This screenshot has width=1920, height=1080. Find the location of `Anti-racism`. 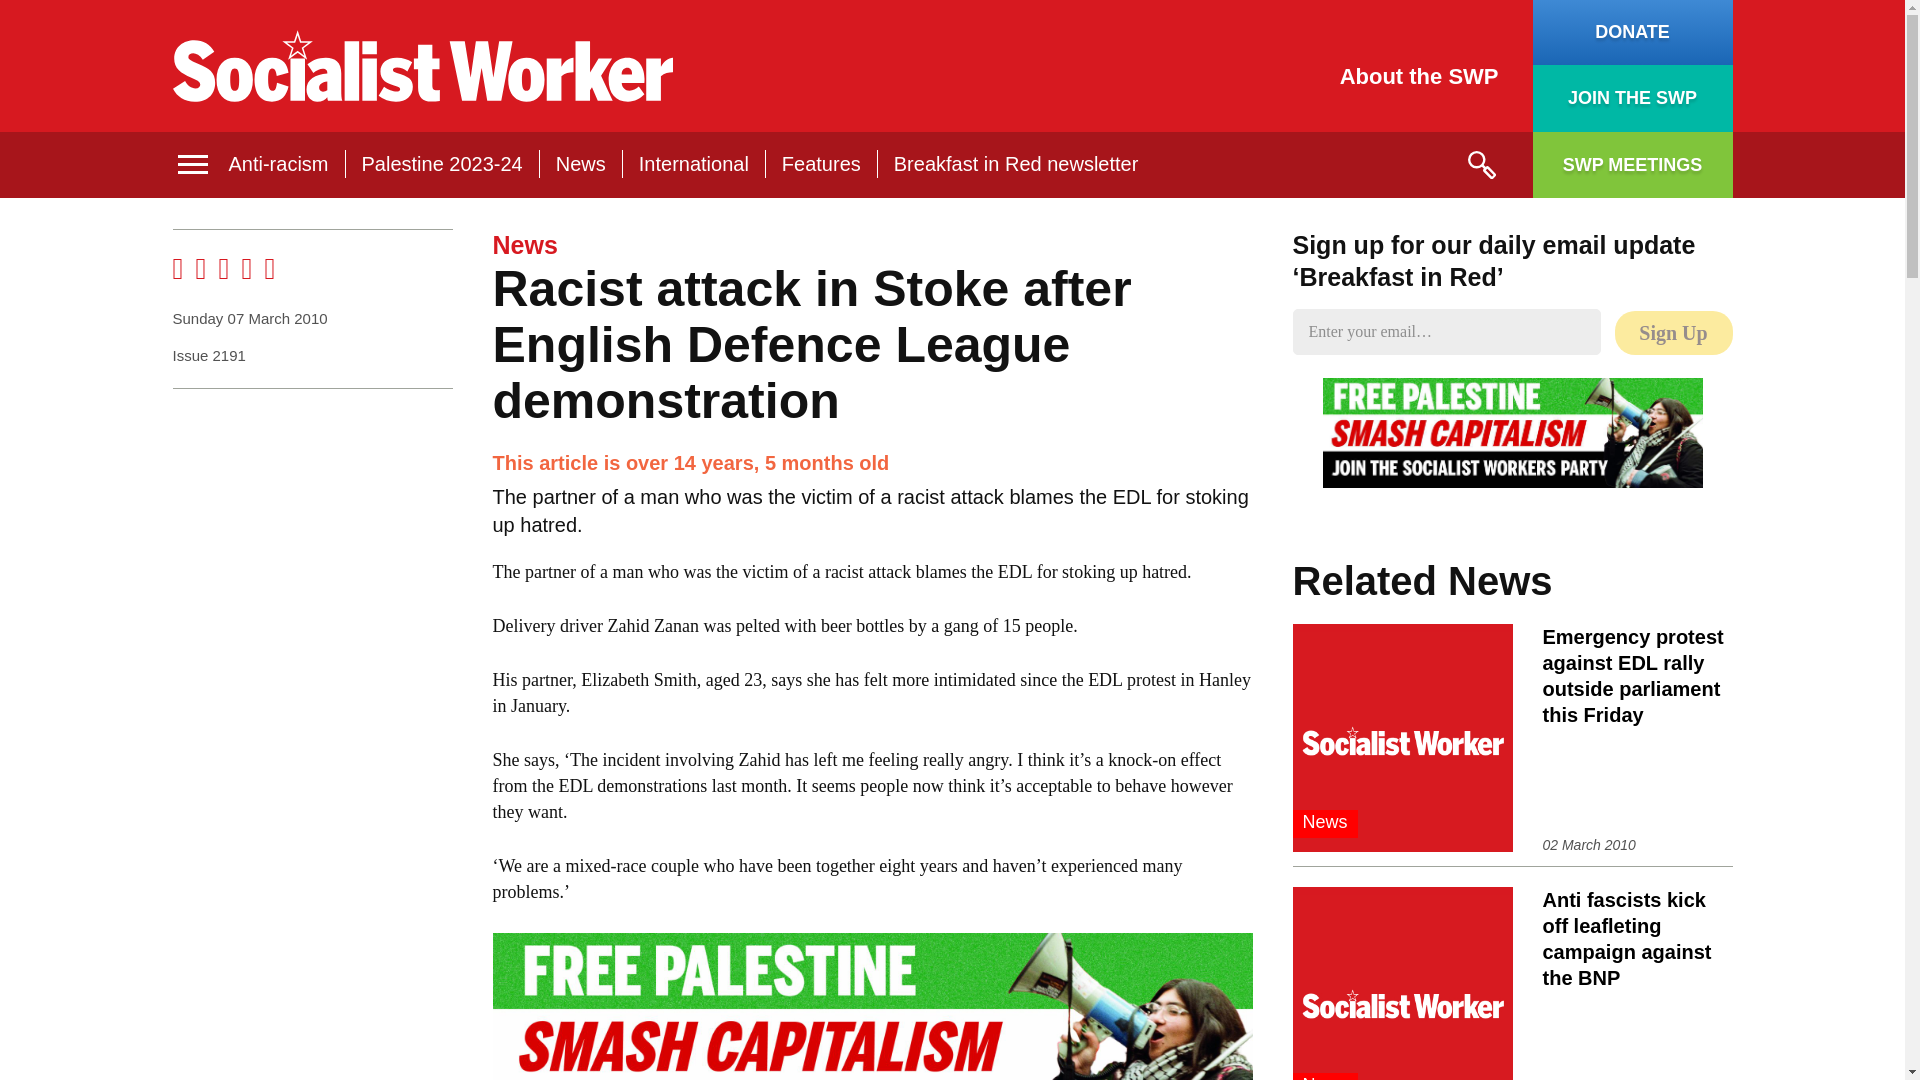

Anti-racism is located at coordinates (278, 164).